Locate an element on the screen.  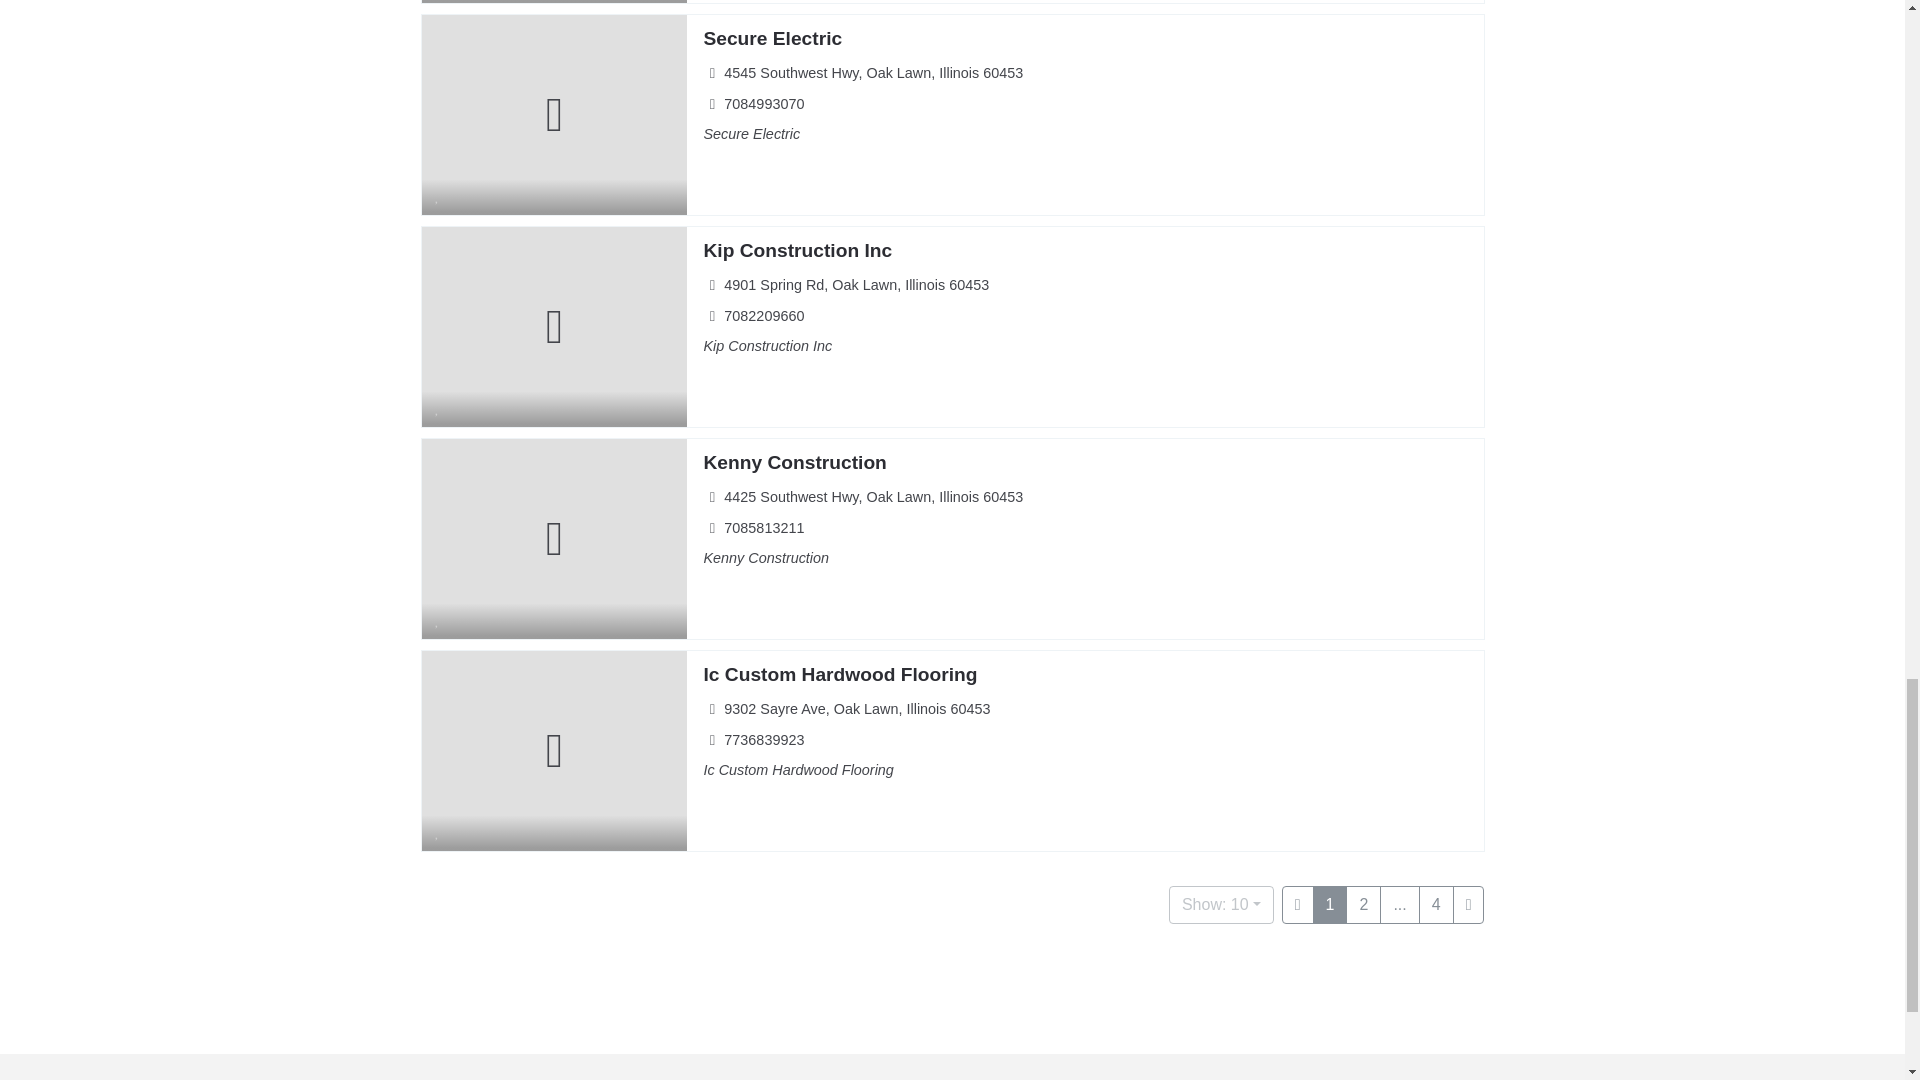
Kip Construction Inc is located at coordinates (797, 250).